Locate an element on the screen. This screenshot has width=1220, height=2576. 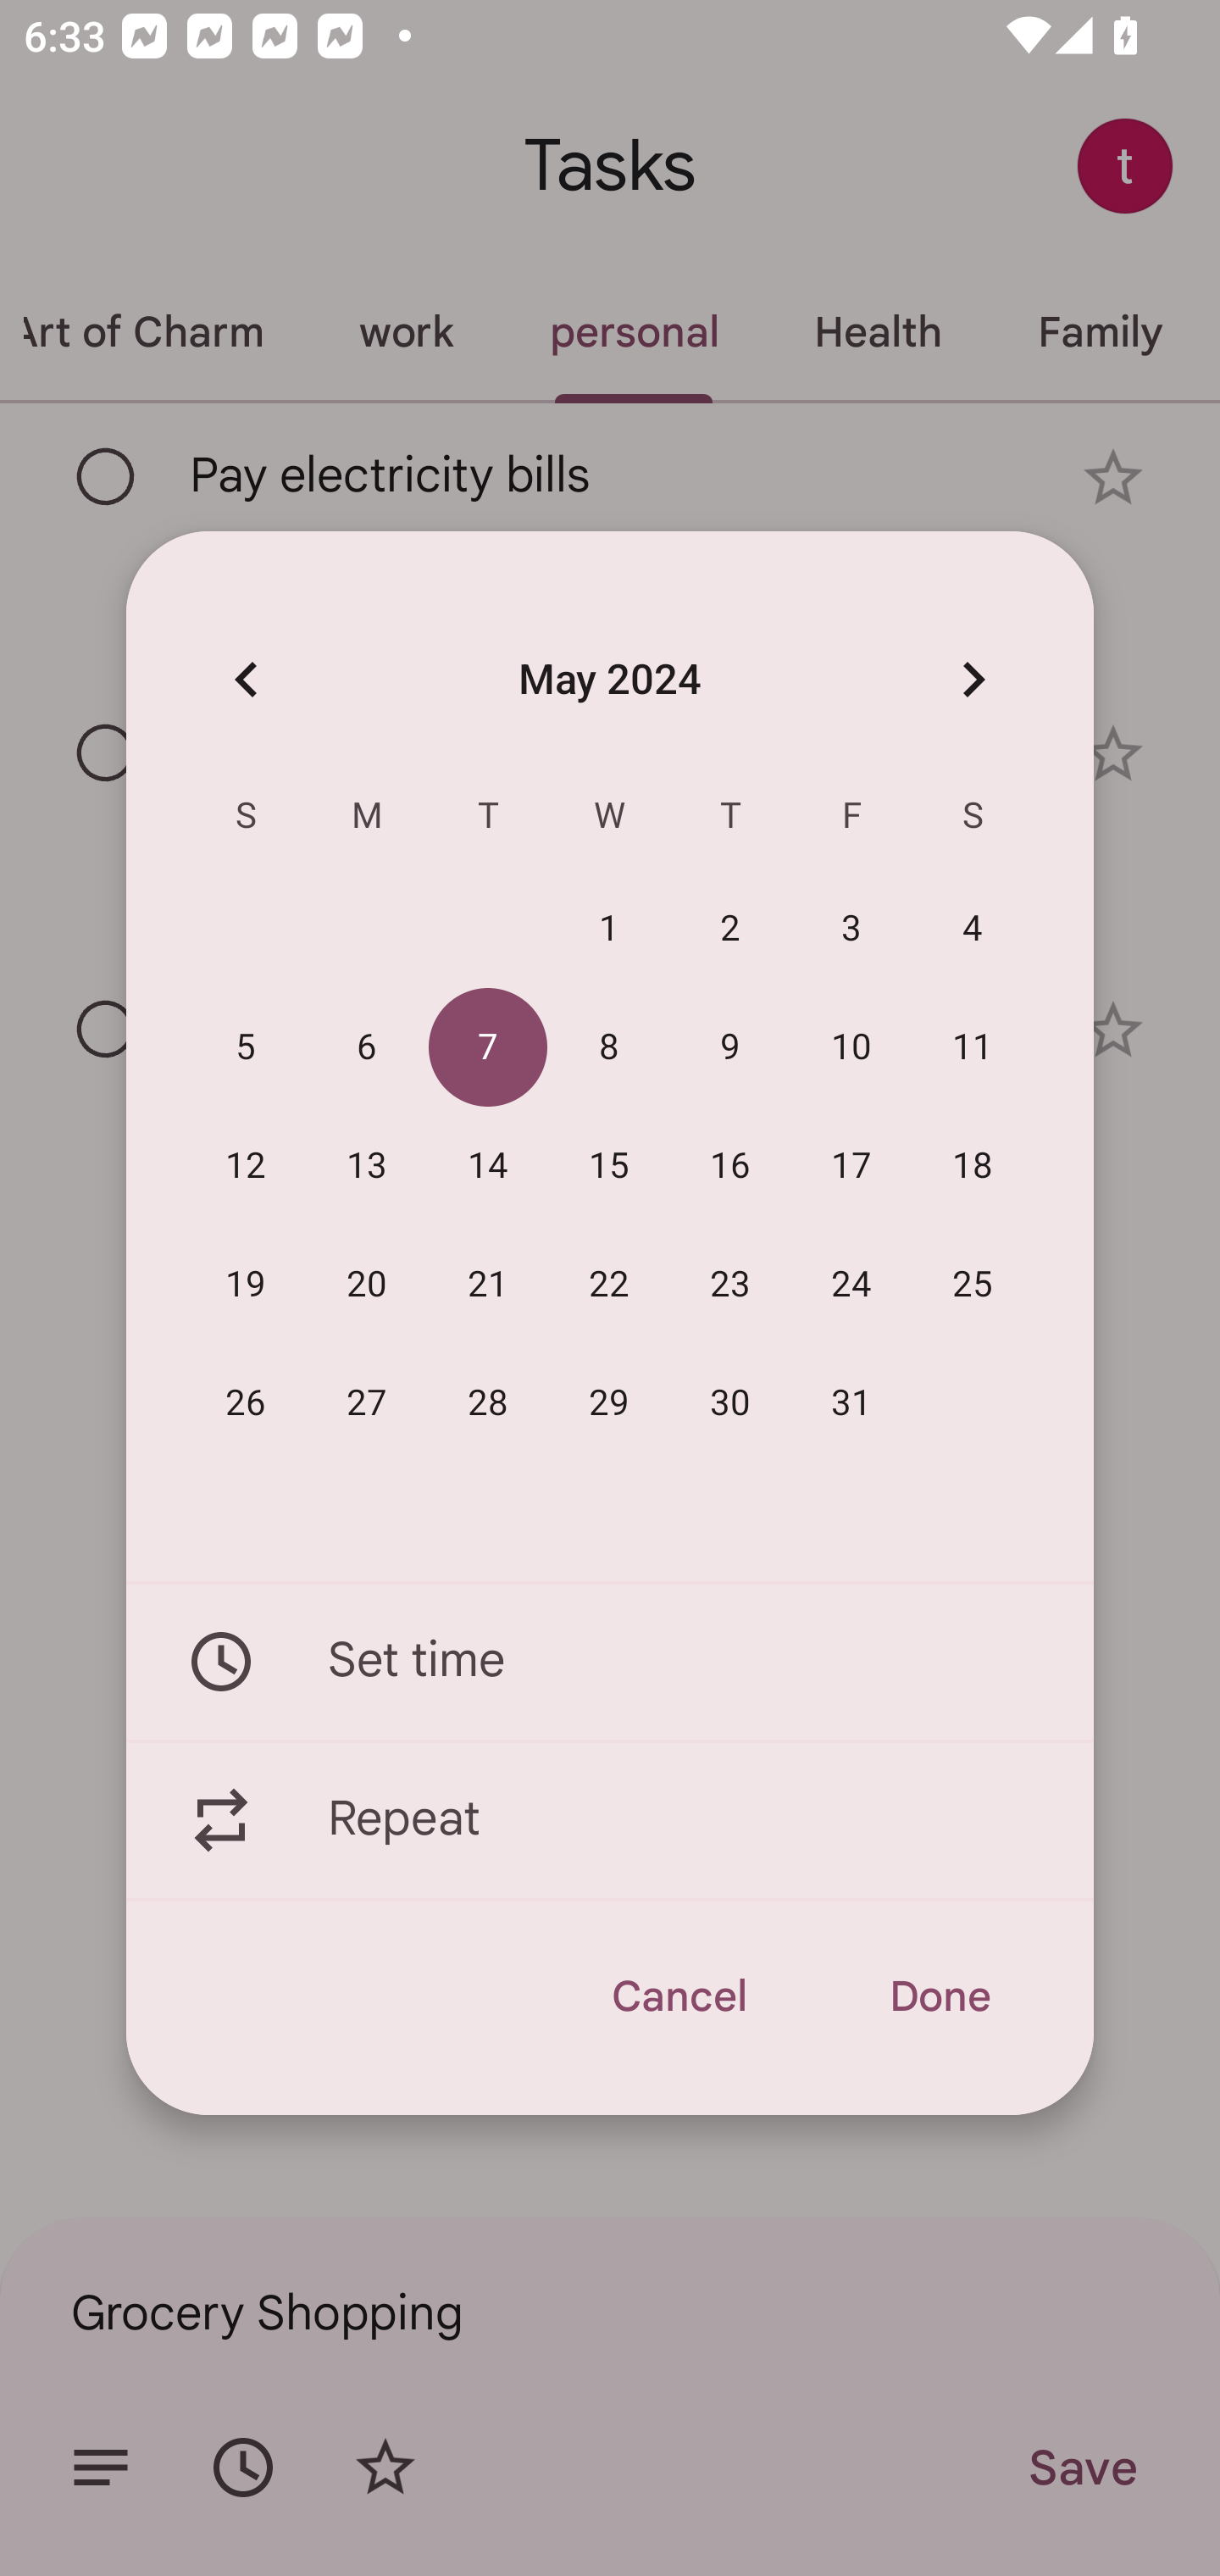
9 09 May 2024 is located at coordinates (730, 1048).